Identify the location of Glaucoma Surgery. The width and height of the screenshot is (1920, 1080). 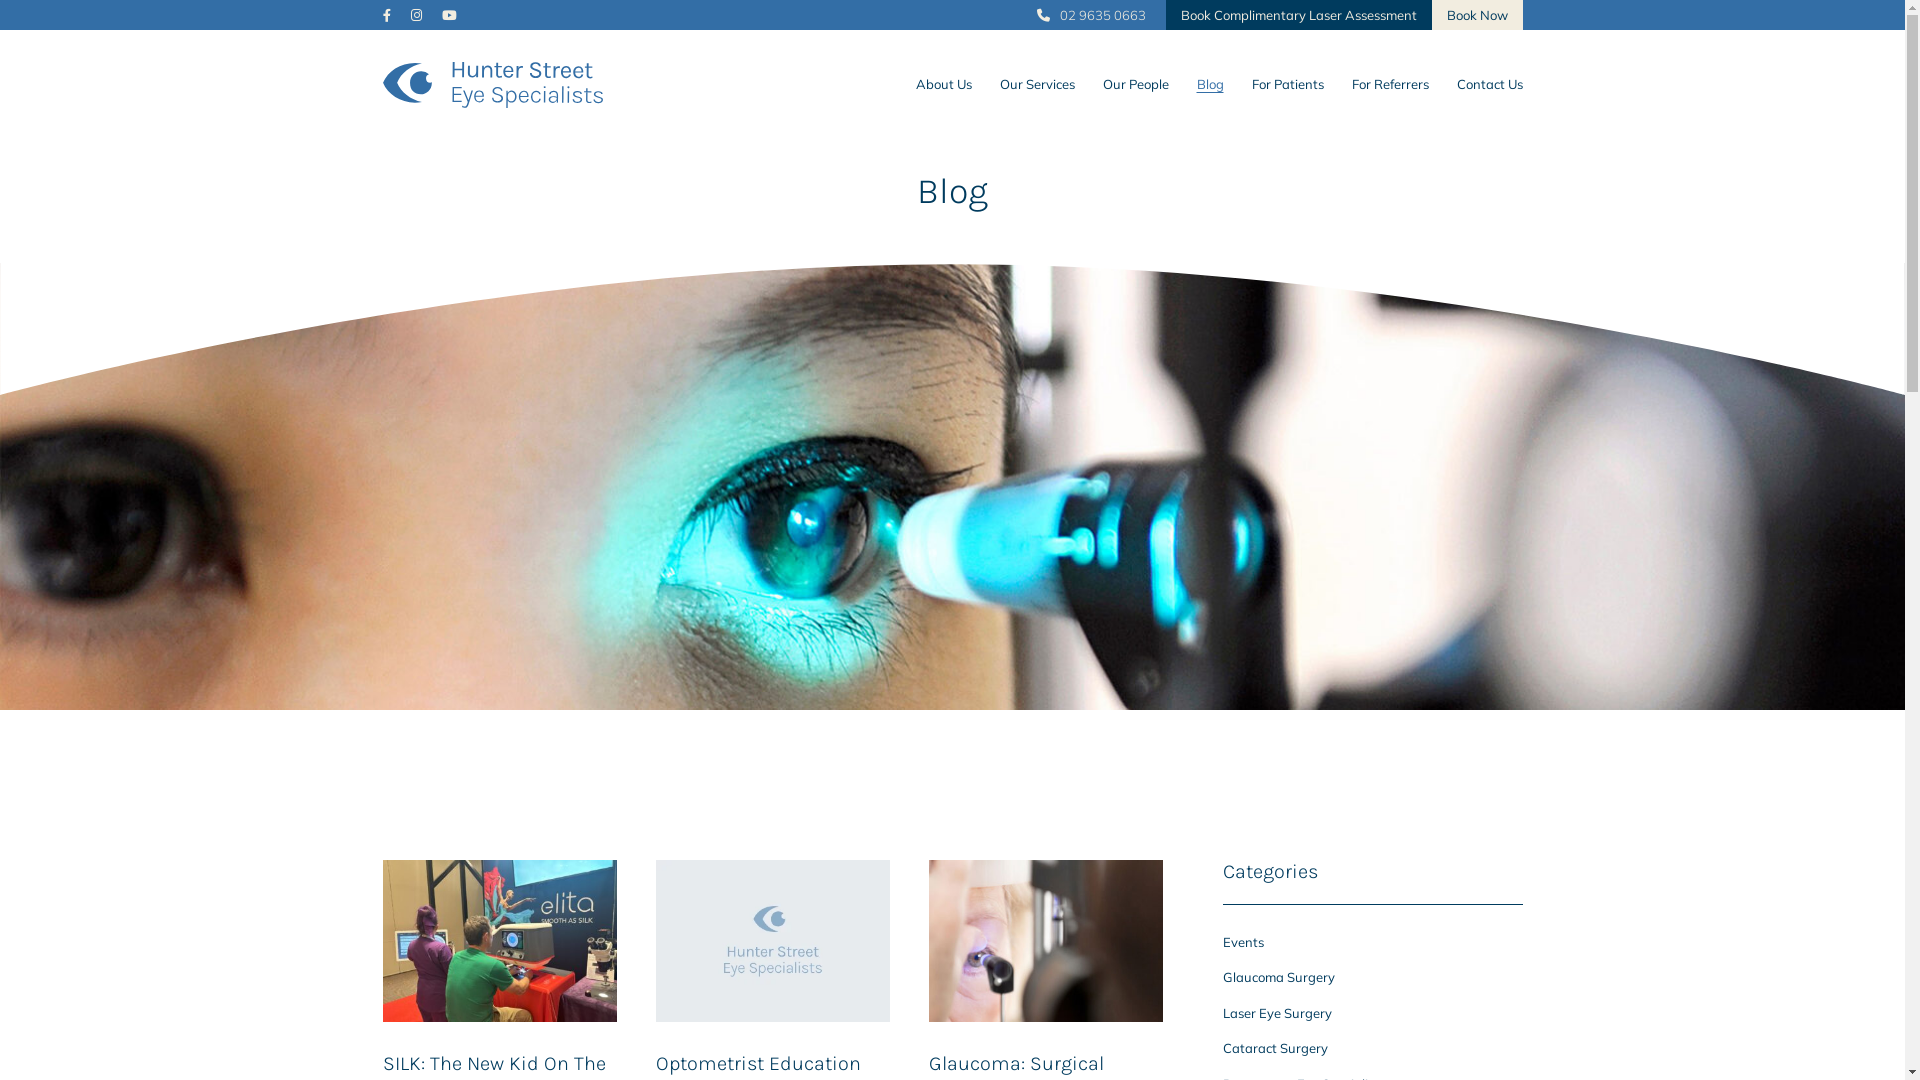
(1278, 977).